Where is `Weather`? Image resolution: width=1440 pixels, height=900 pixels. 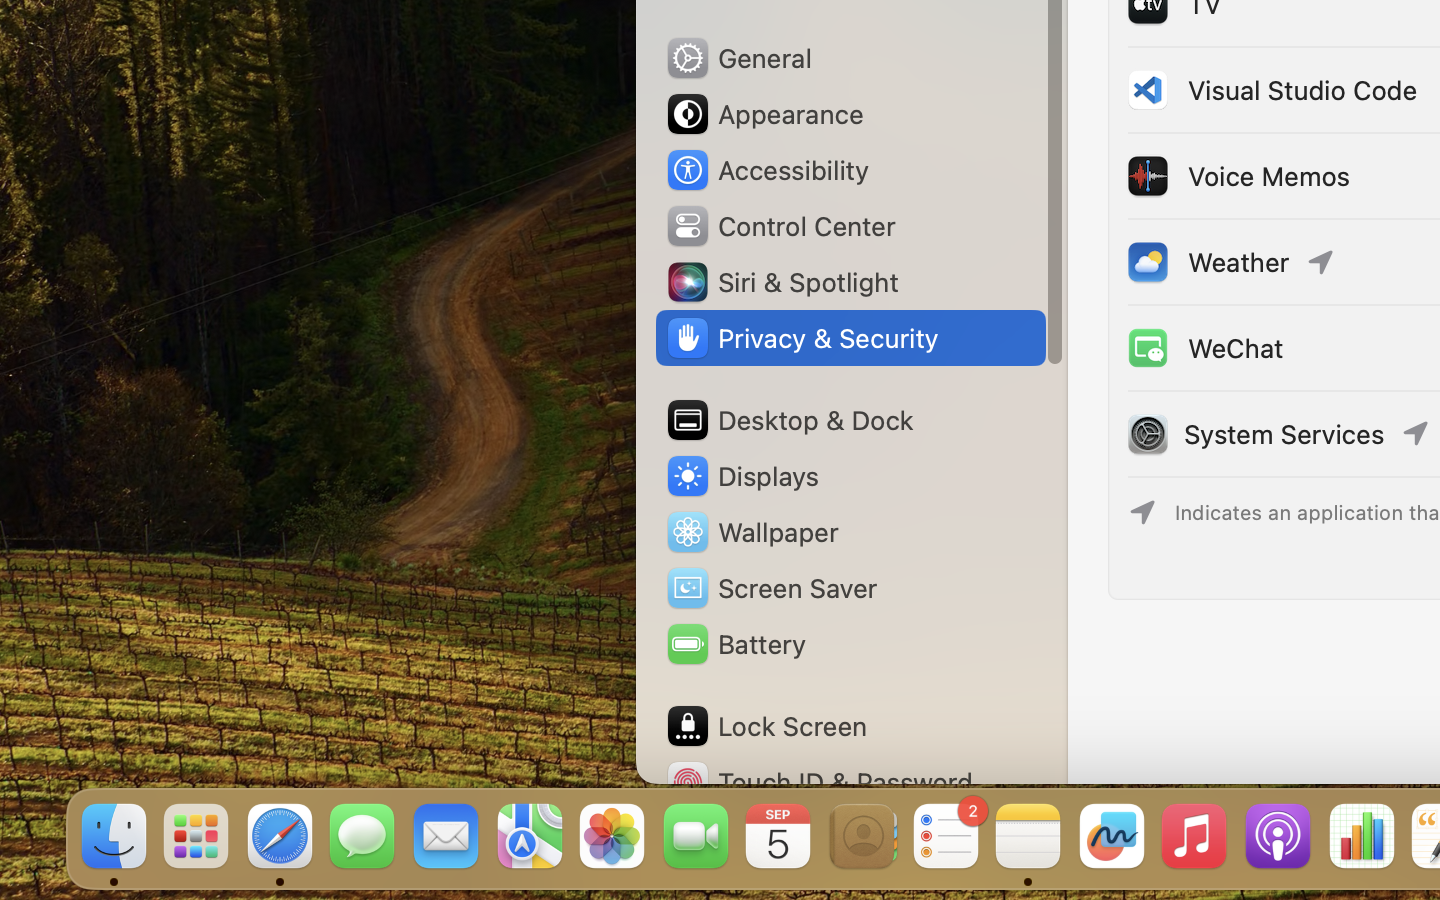
Weather is located at coordinates (1207, 262).